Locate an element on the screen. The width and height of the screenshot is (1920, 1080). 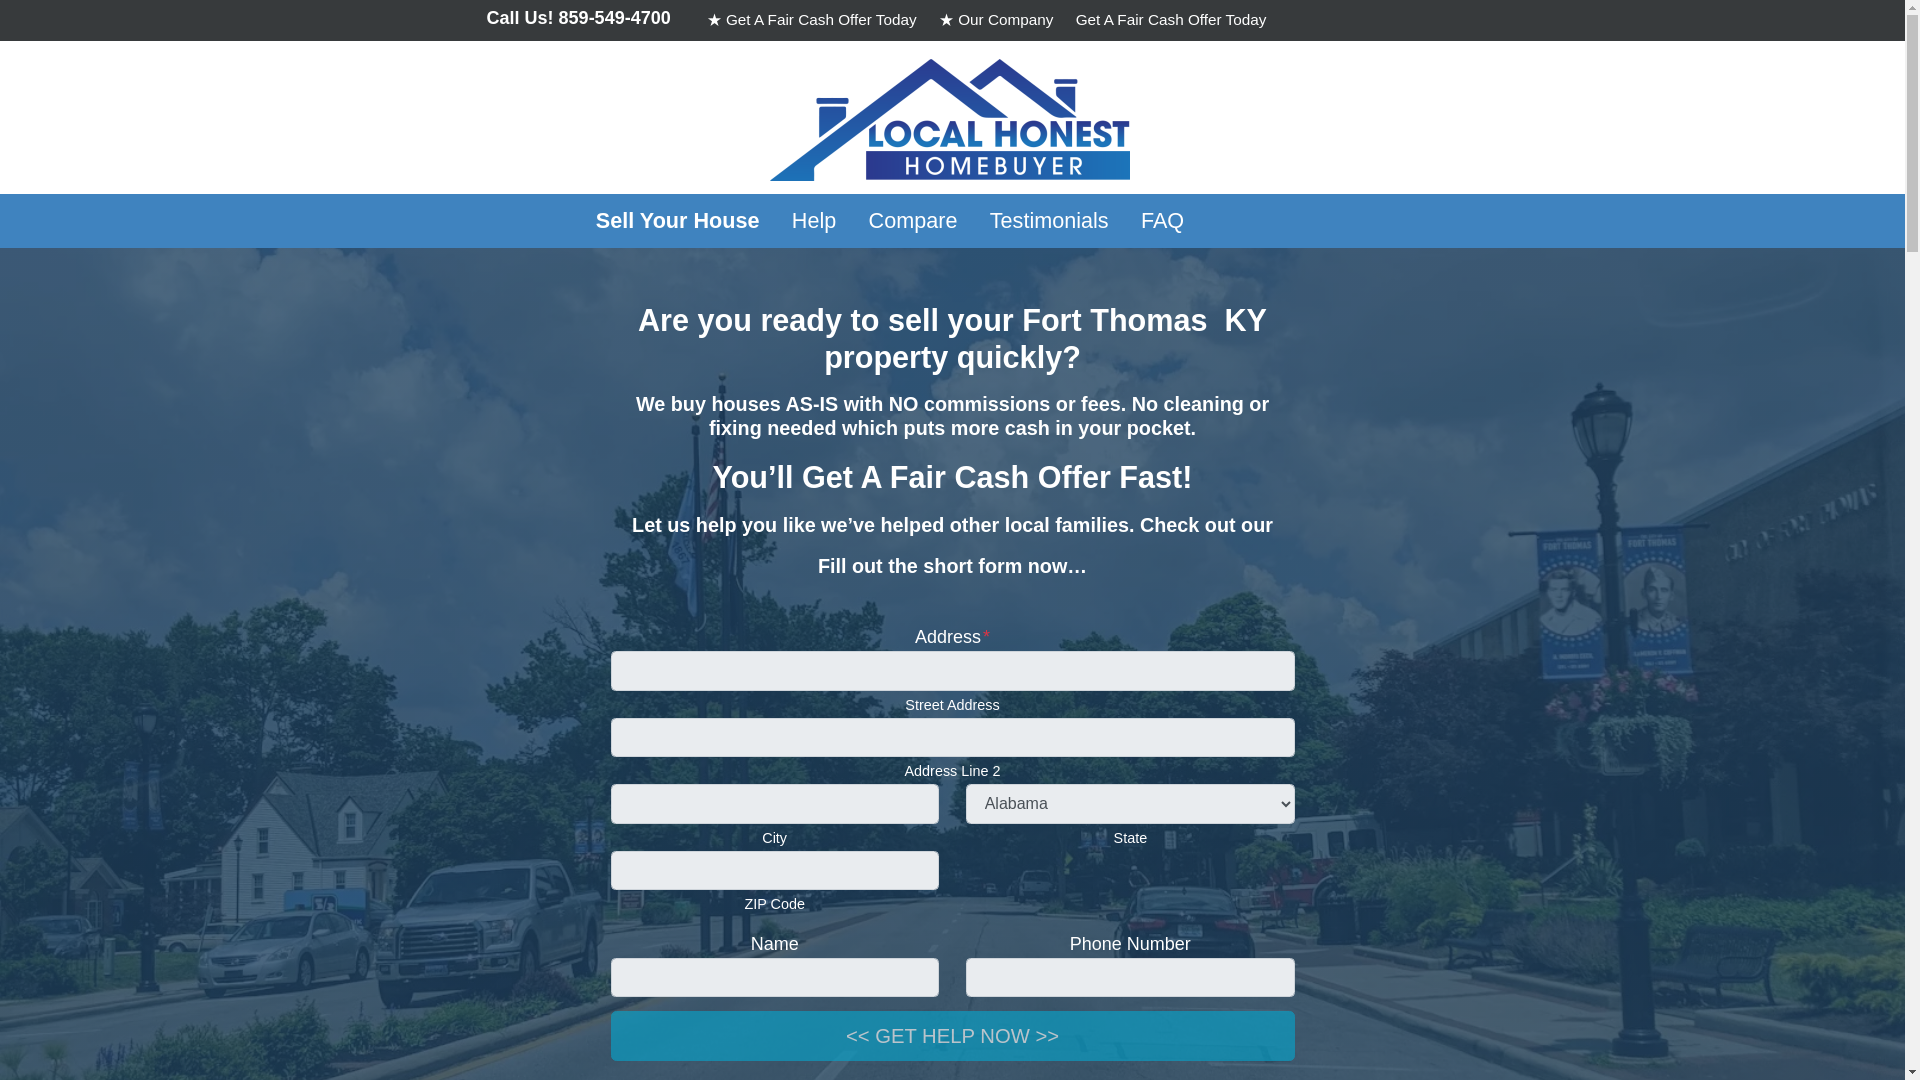
Help is located at coordinates (814, 221).